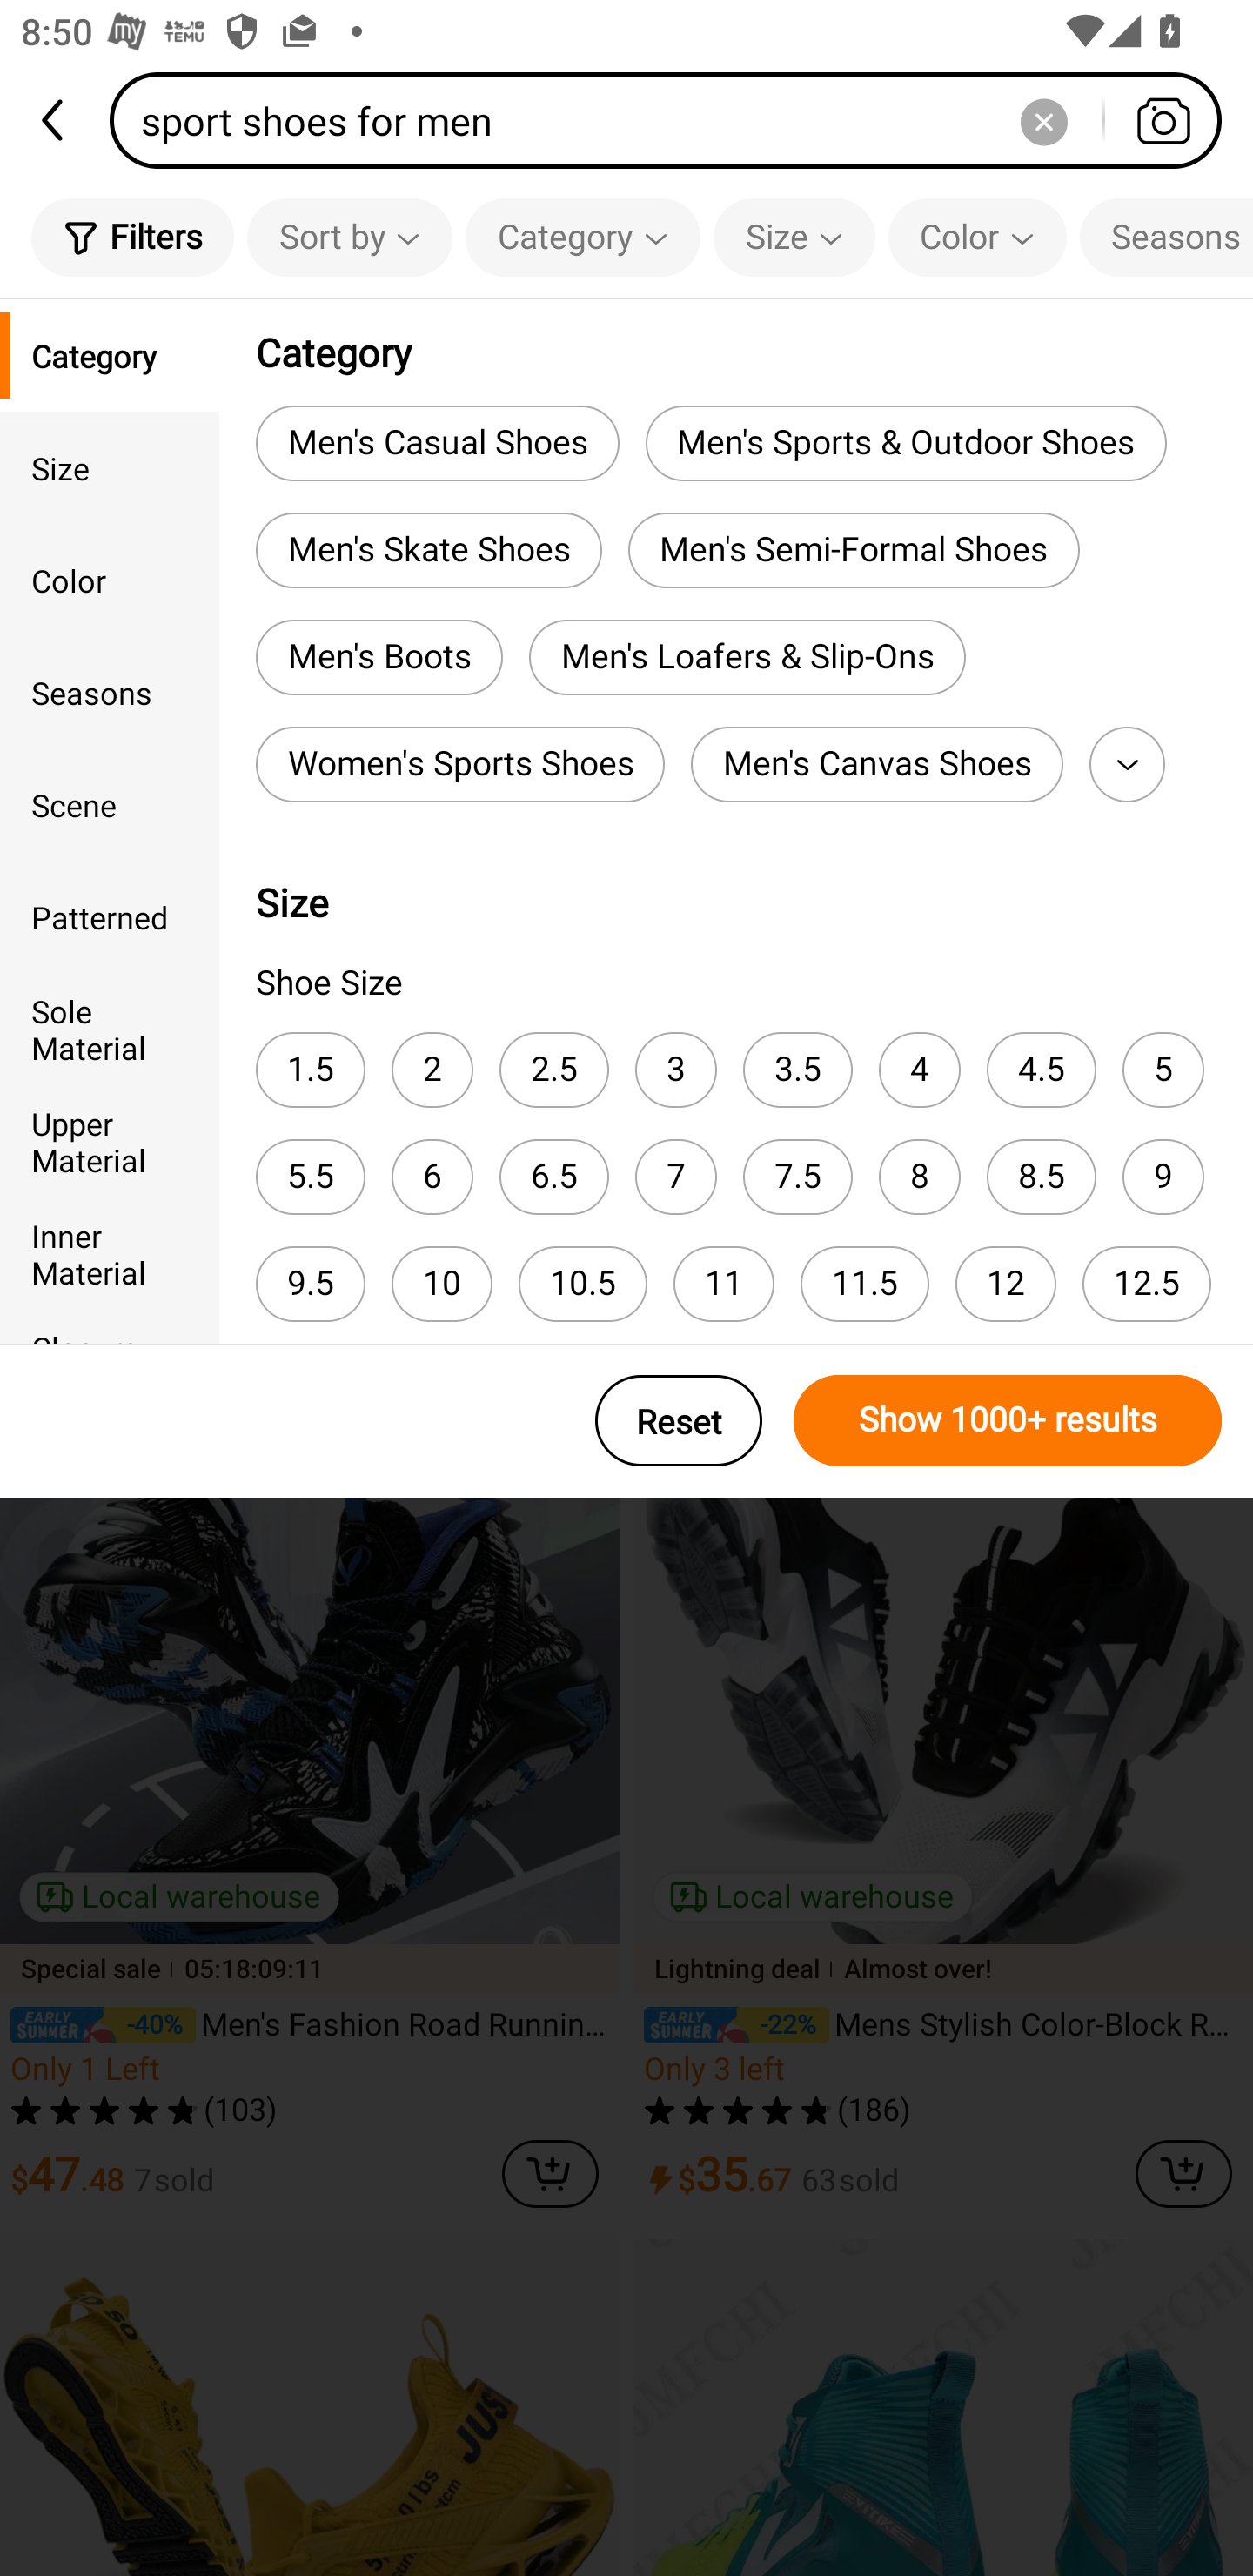  Describe the element at coordinates (132, 237) in the screenshot. I see `Filters` at that location.